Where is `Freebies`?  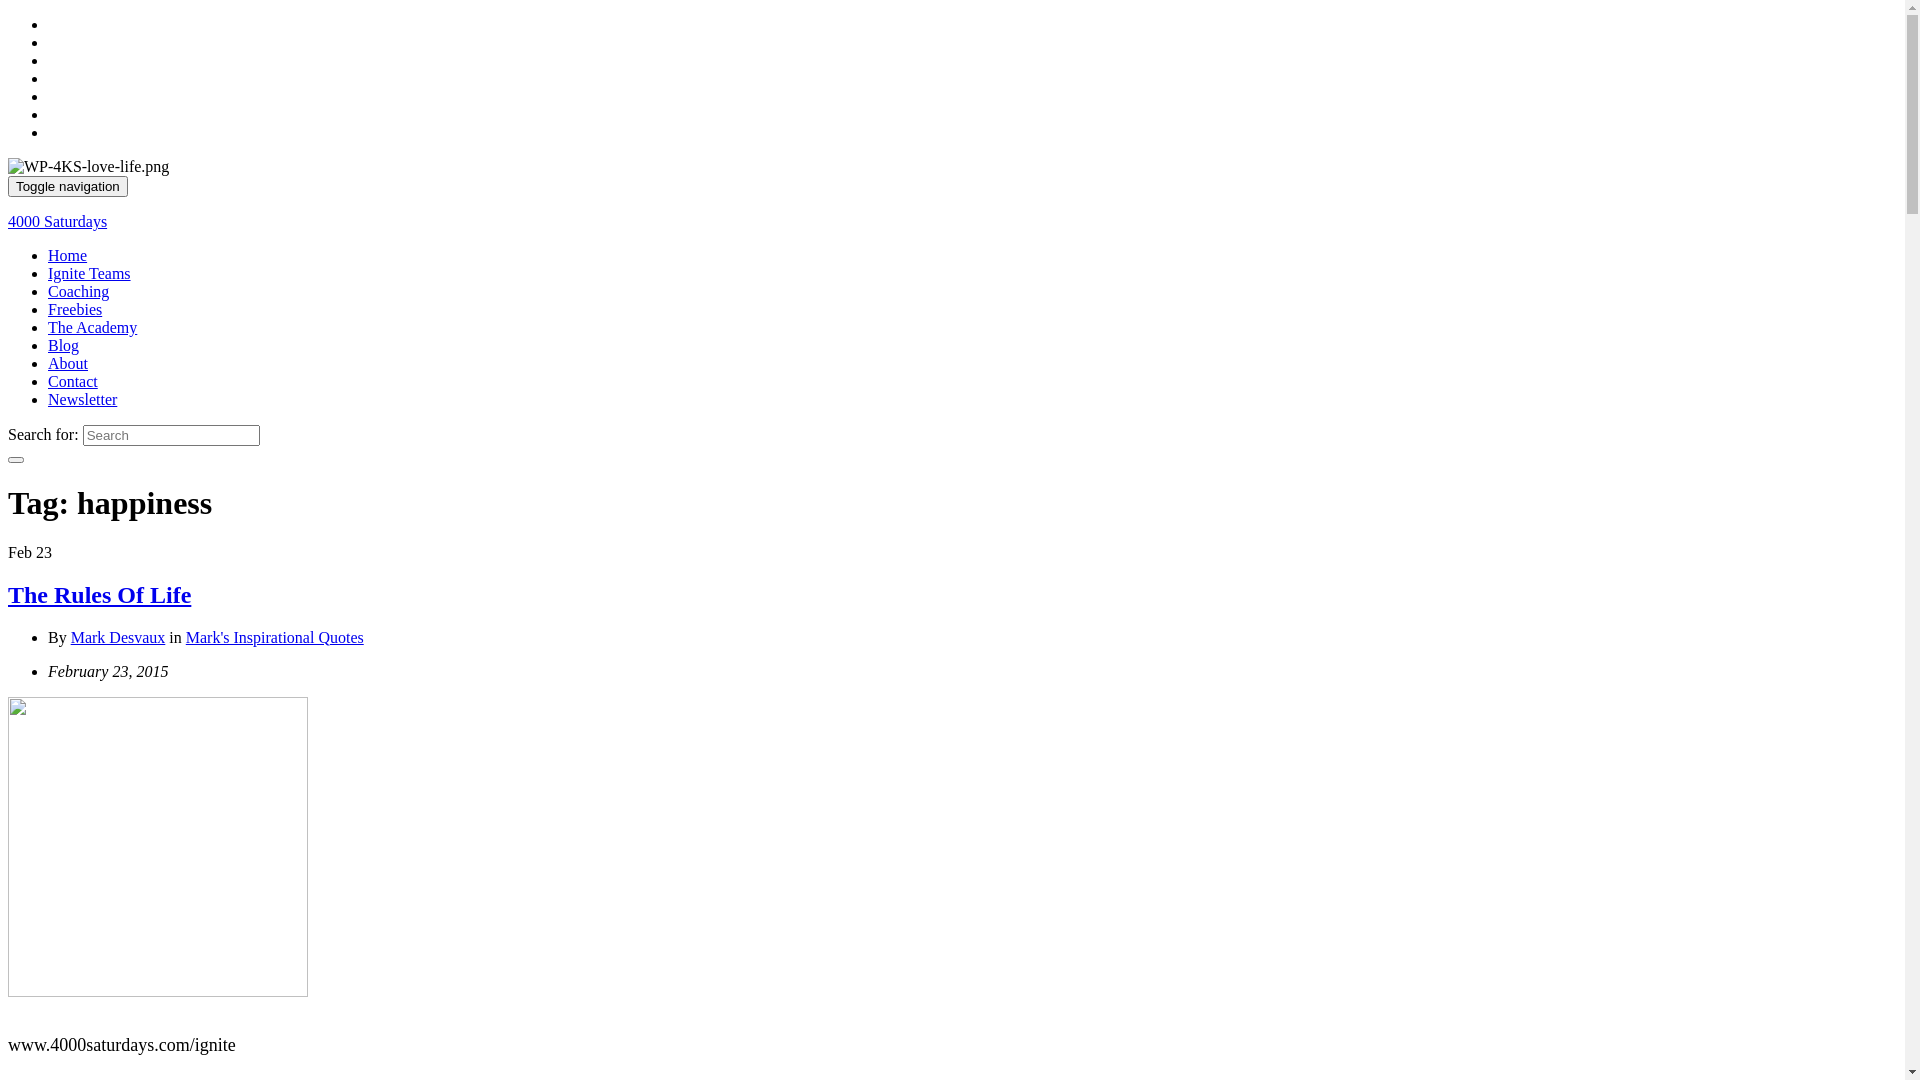
Freebies is located at coordinates (75, 310).